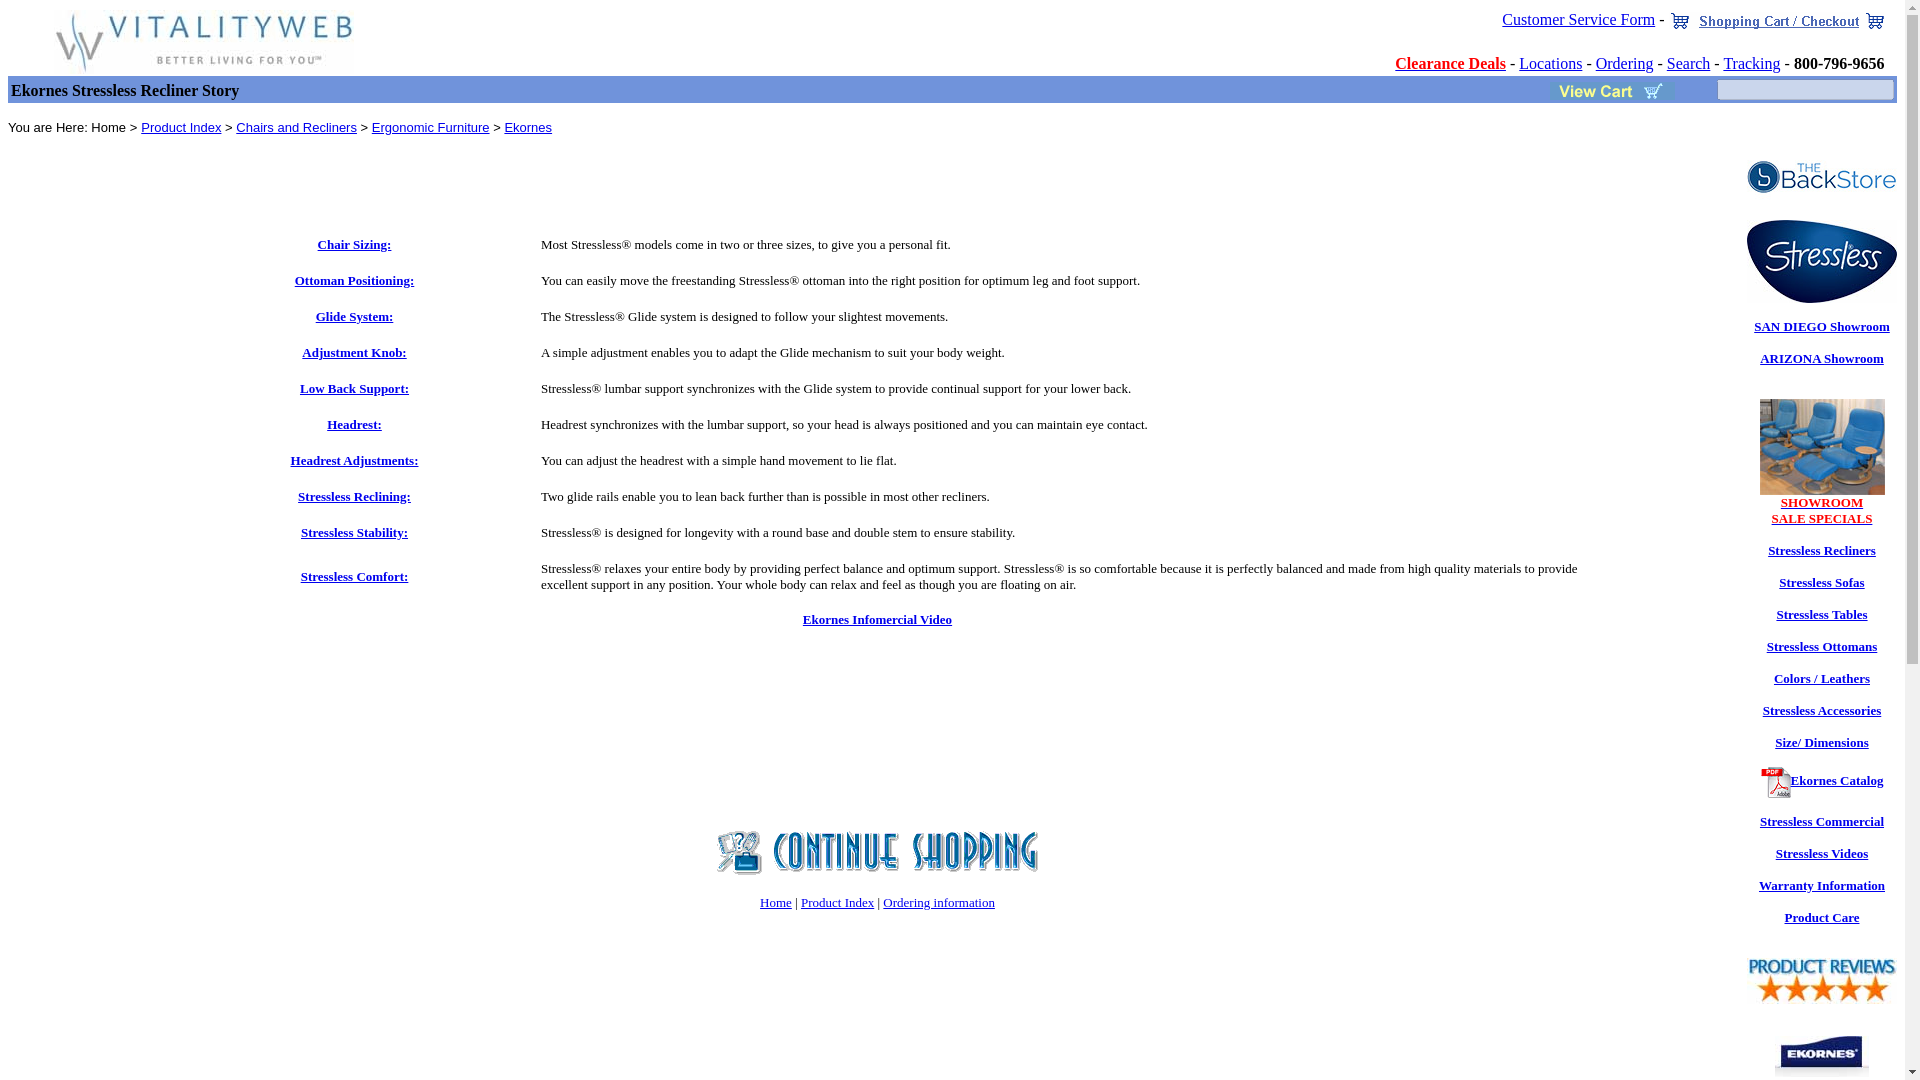 The width and height of the screenshot is (1920, 1080). Describe the element at coordinates (1821, 614) in the screenshot. I see `Stressless Tables` at that location.